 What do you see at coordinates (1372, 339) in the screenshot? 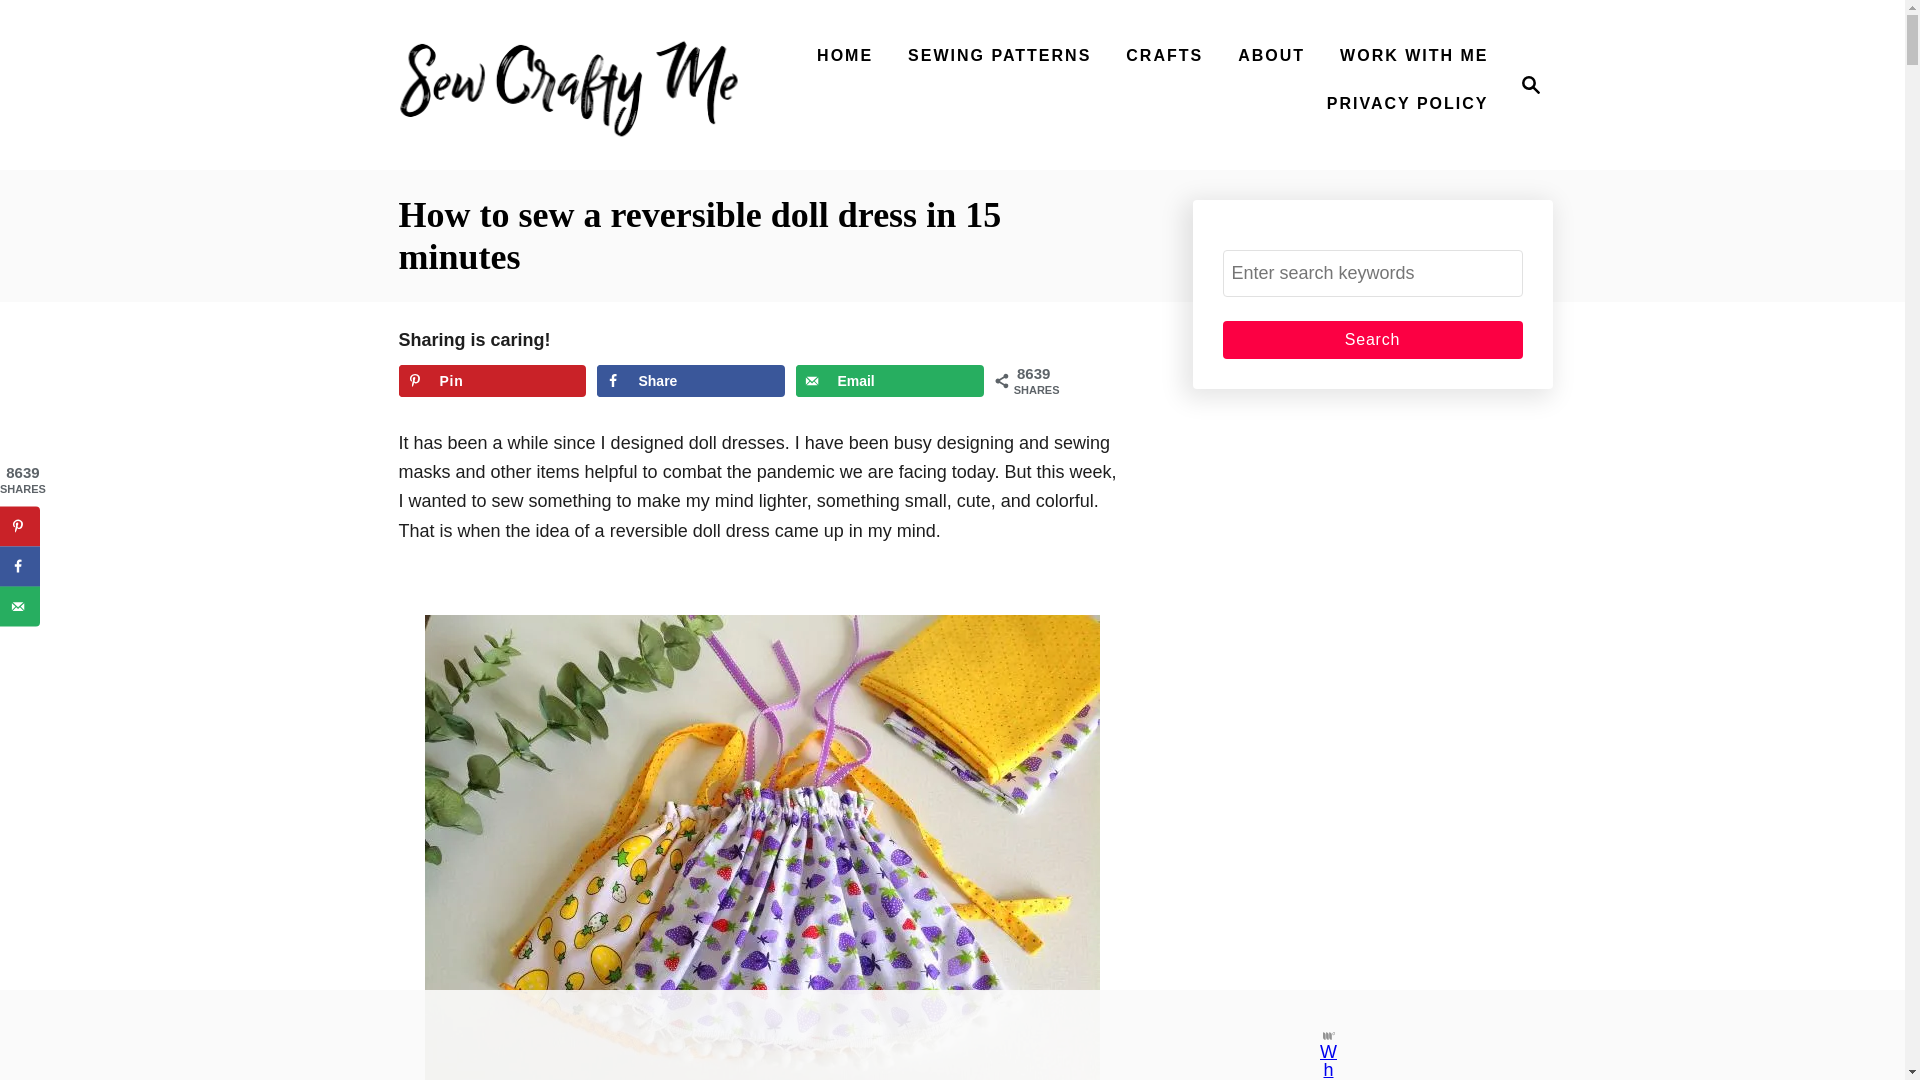
I see `Save to Pinterest` at bounding box center [1372, 339].